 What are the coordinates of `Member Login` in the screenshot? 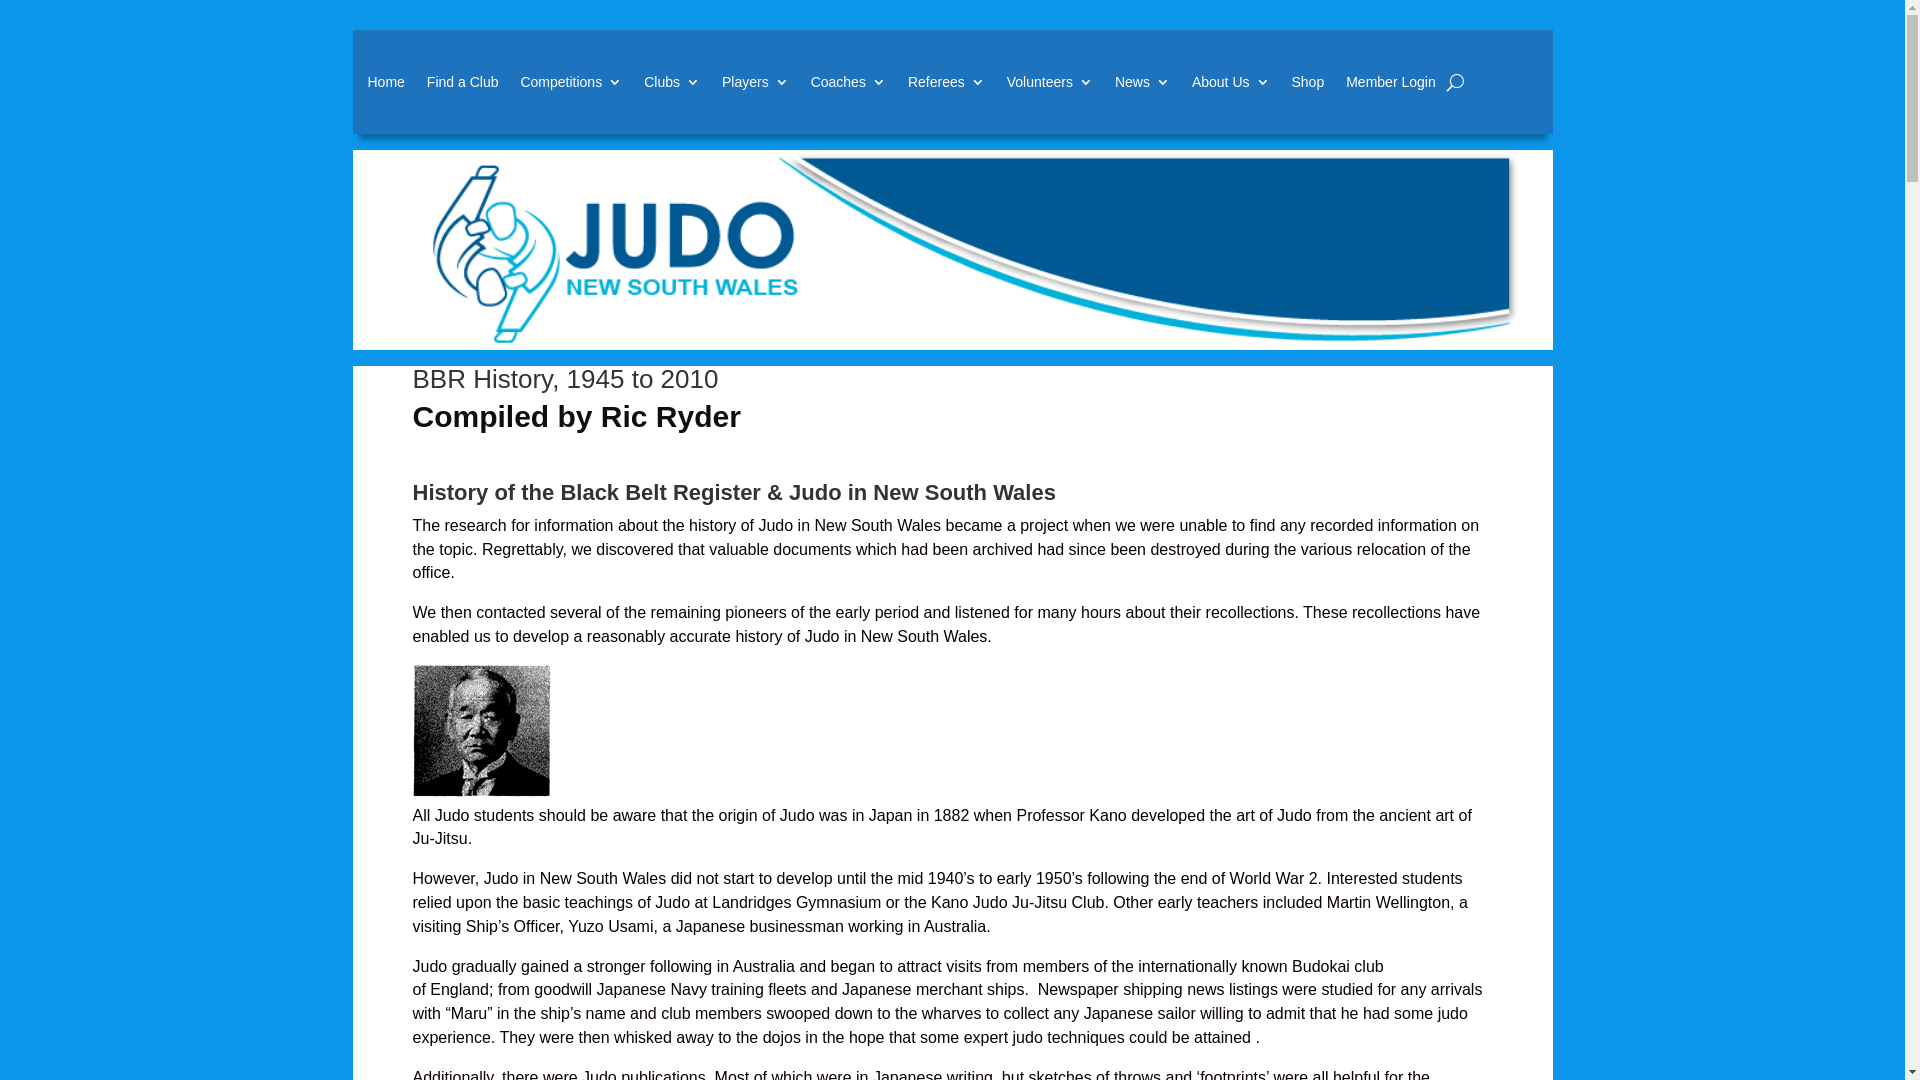 It's located at (1391, 82).